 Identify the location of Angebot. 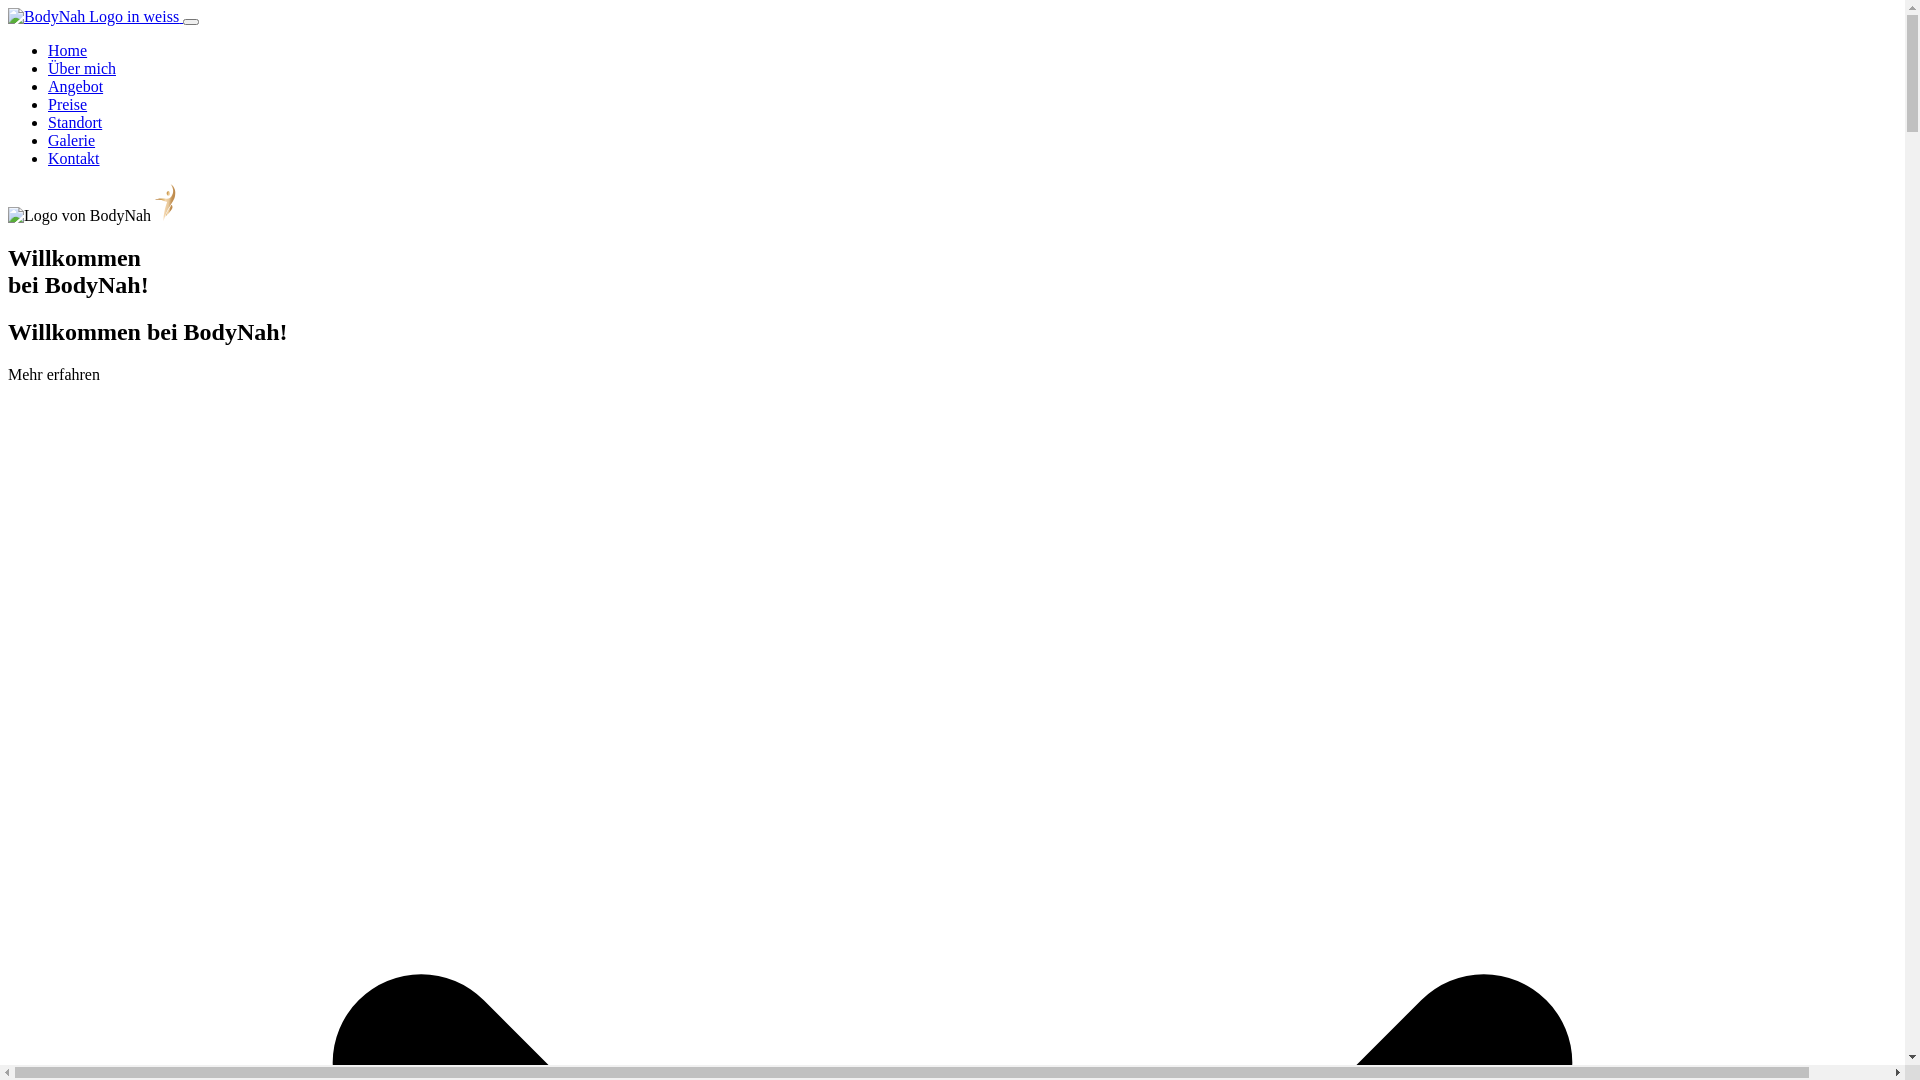
(76, 86).